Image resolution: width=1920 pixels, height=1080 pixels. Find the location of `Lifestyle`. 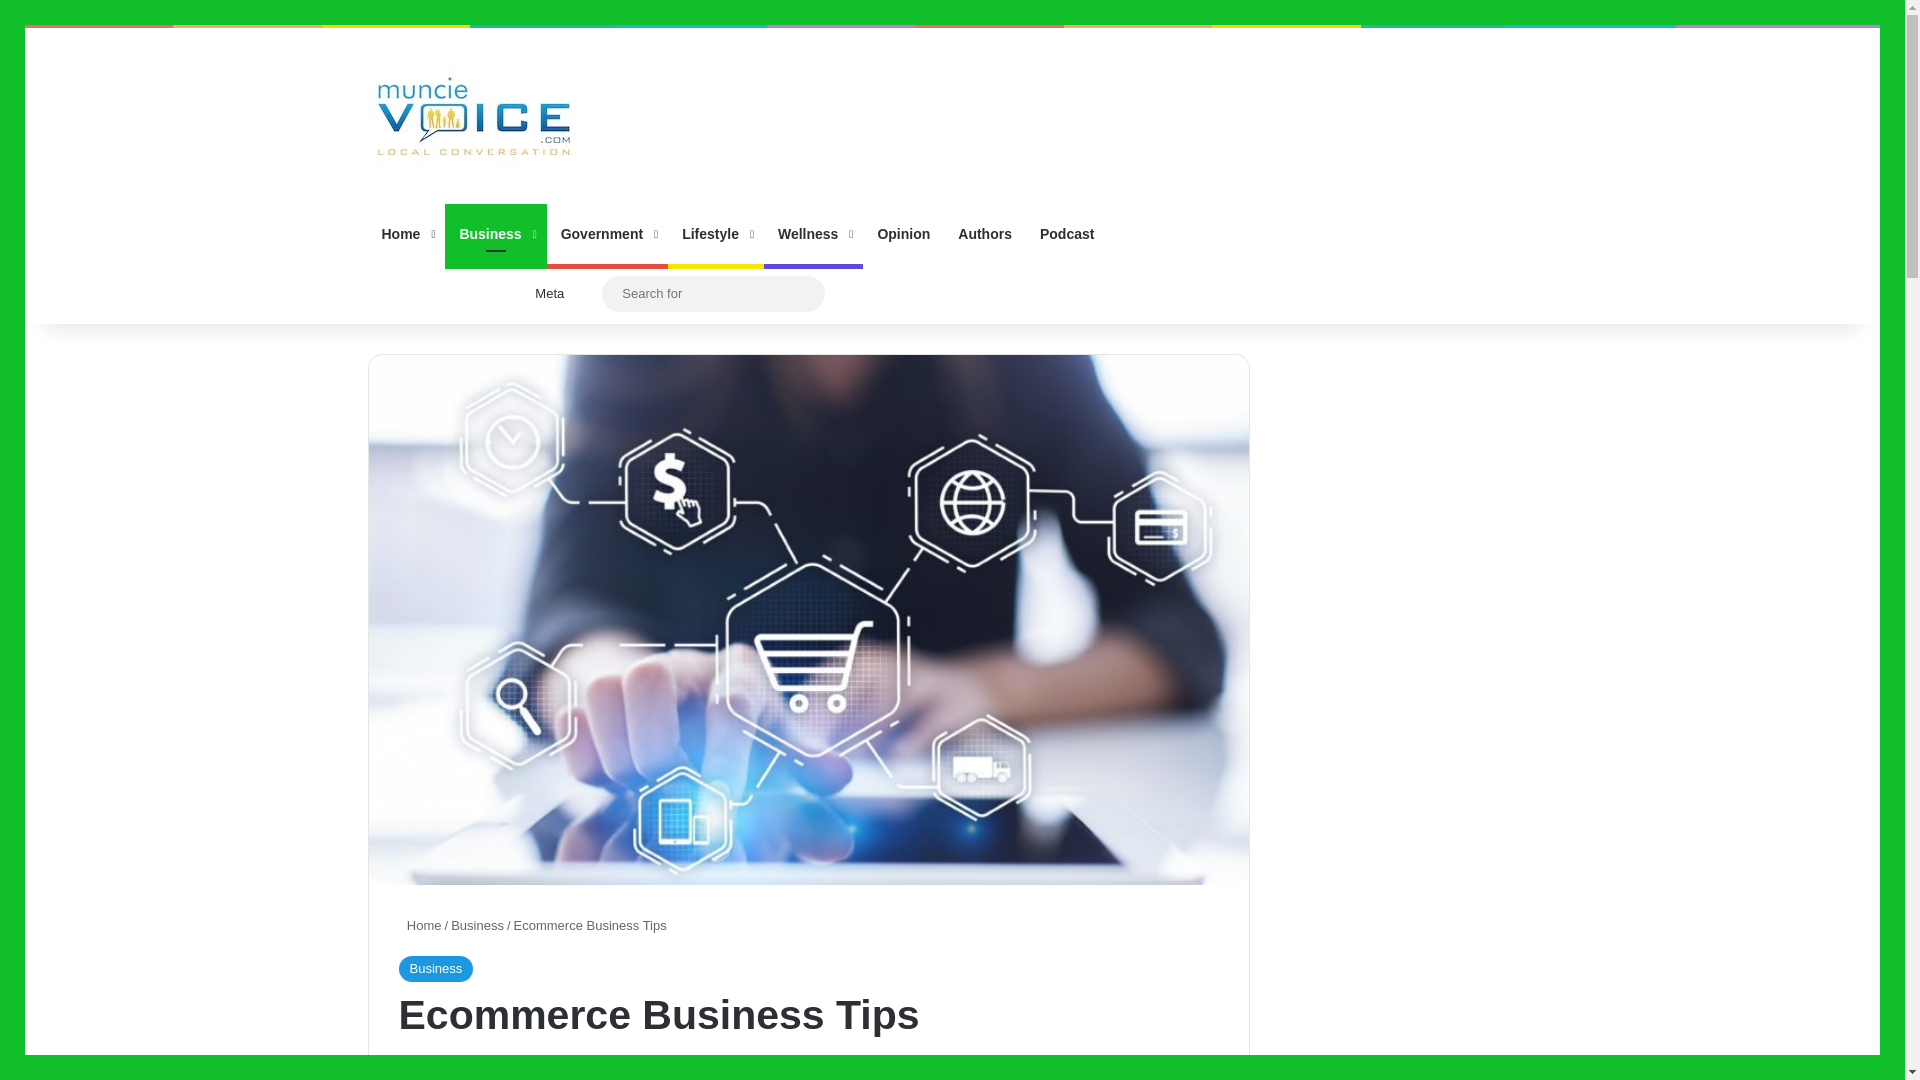

Lifestyle is located at coordinates (716, 234).